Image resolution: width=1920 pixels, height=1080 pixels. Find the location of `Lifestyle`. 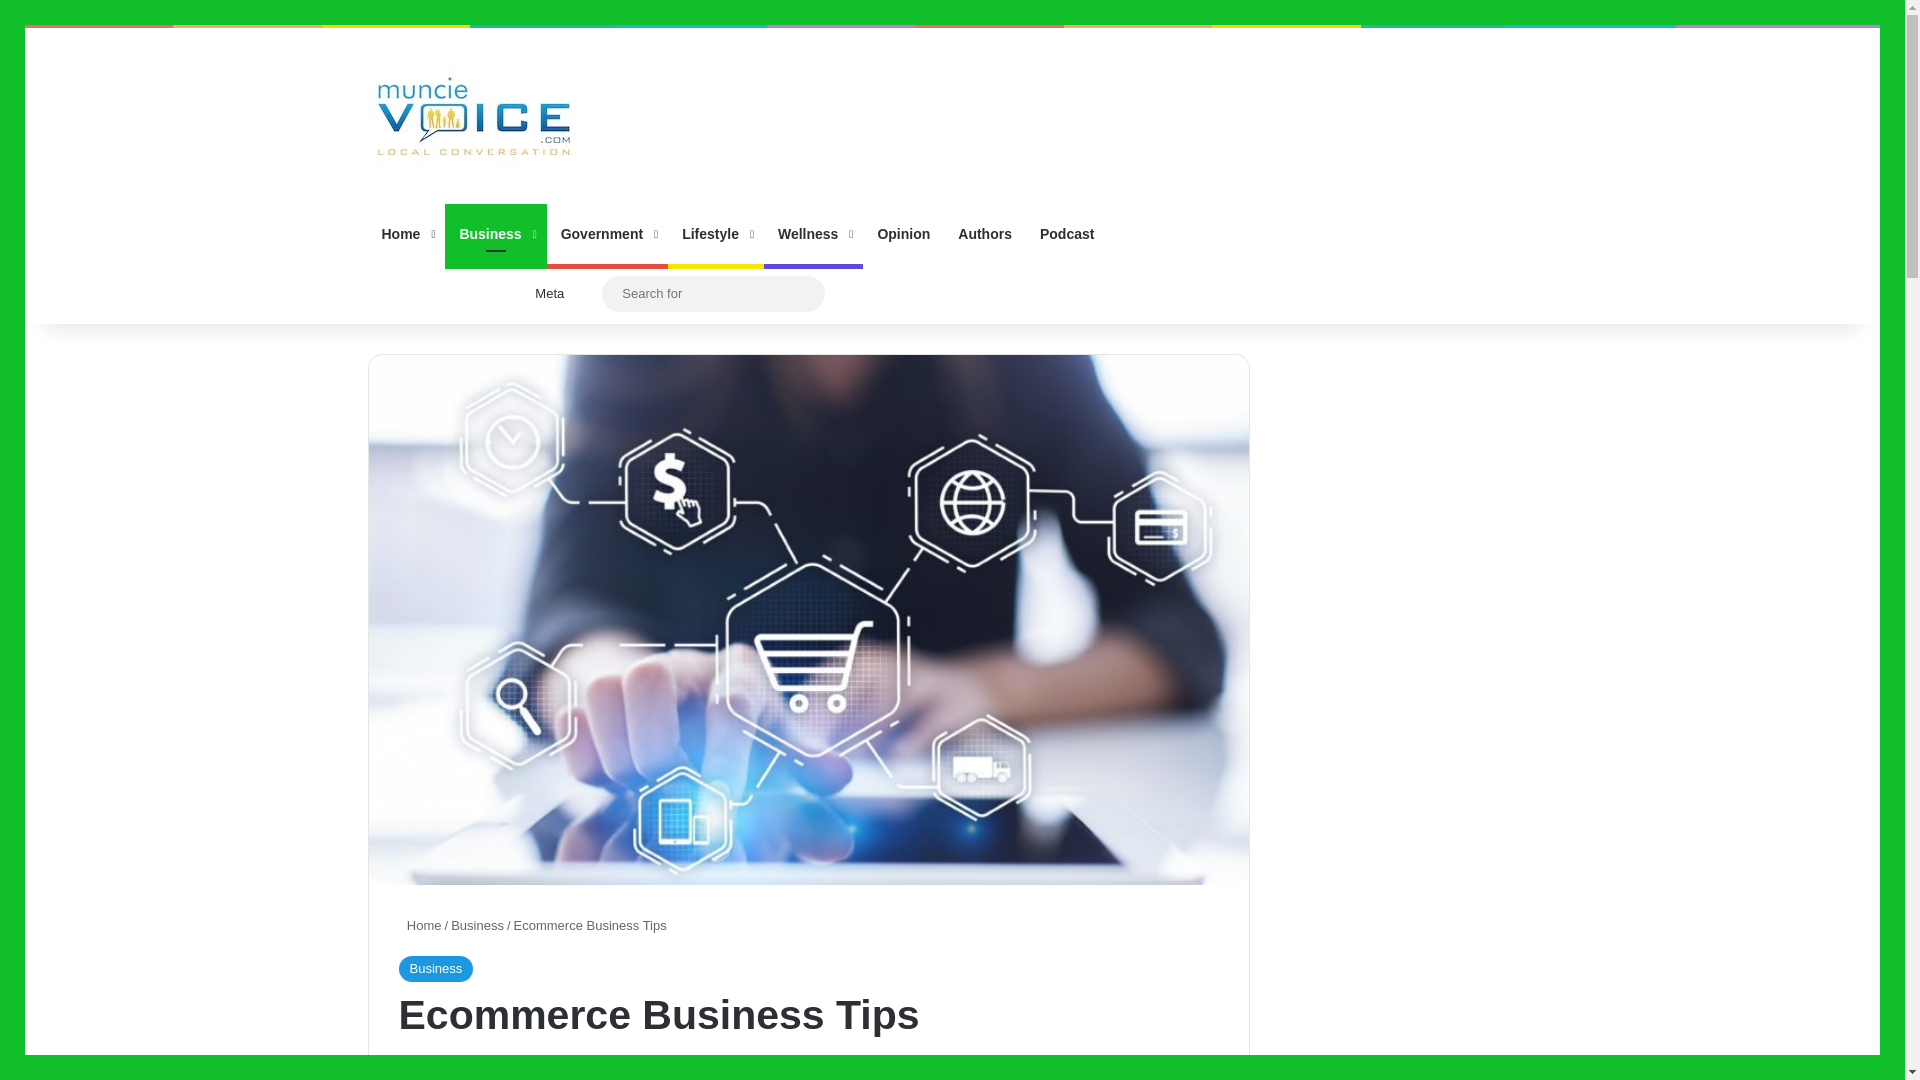

Lifestyle is located at coordinates (716, 234).